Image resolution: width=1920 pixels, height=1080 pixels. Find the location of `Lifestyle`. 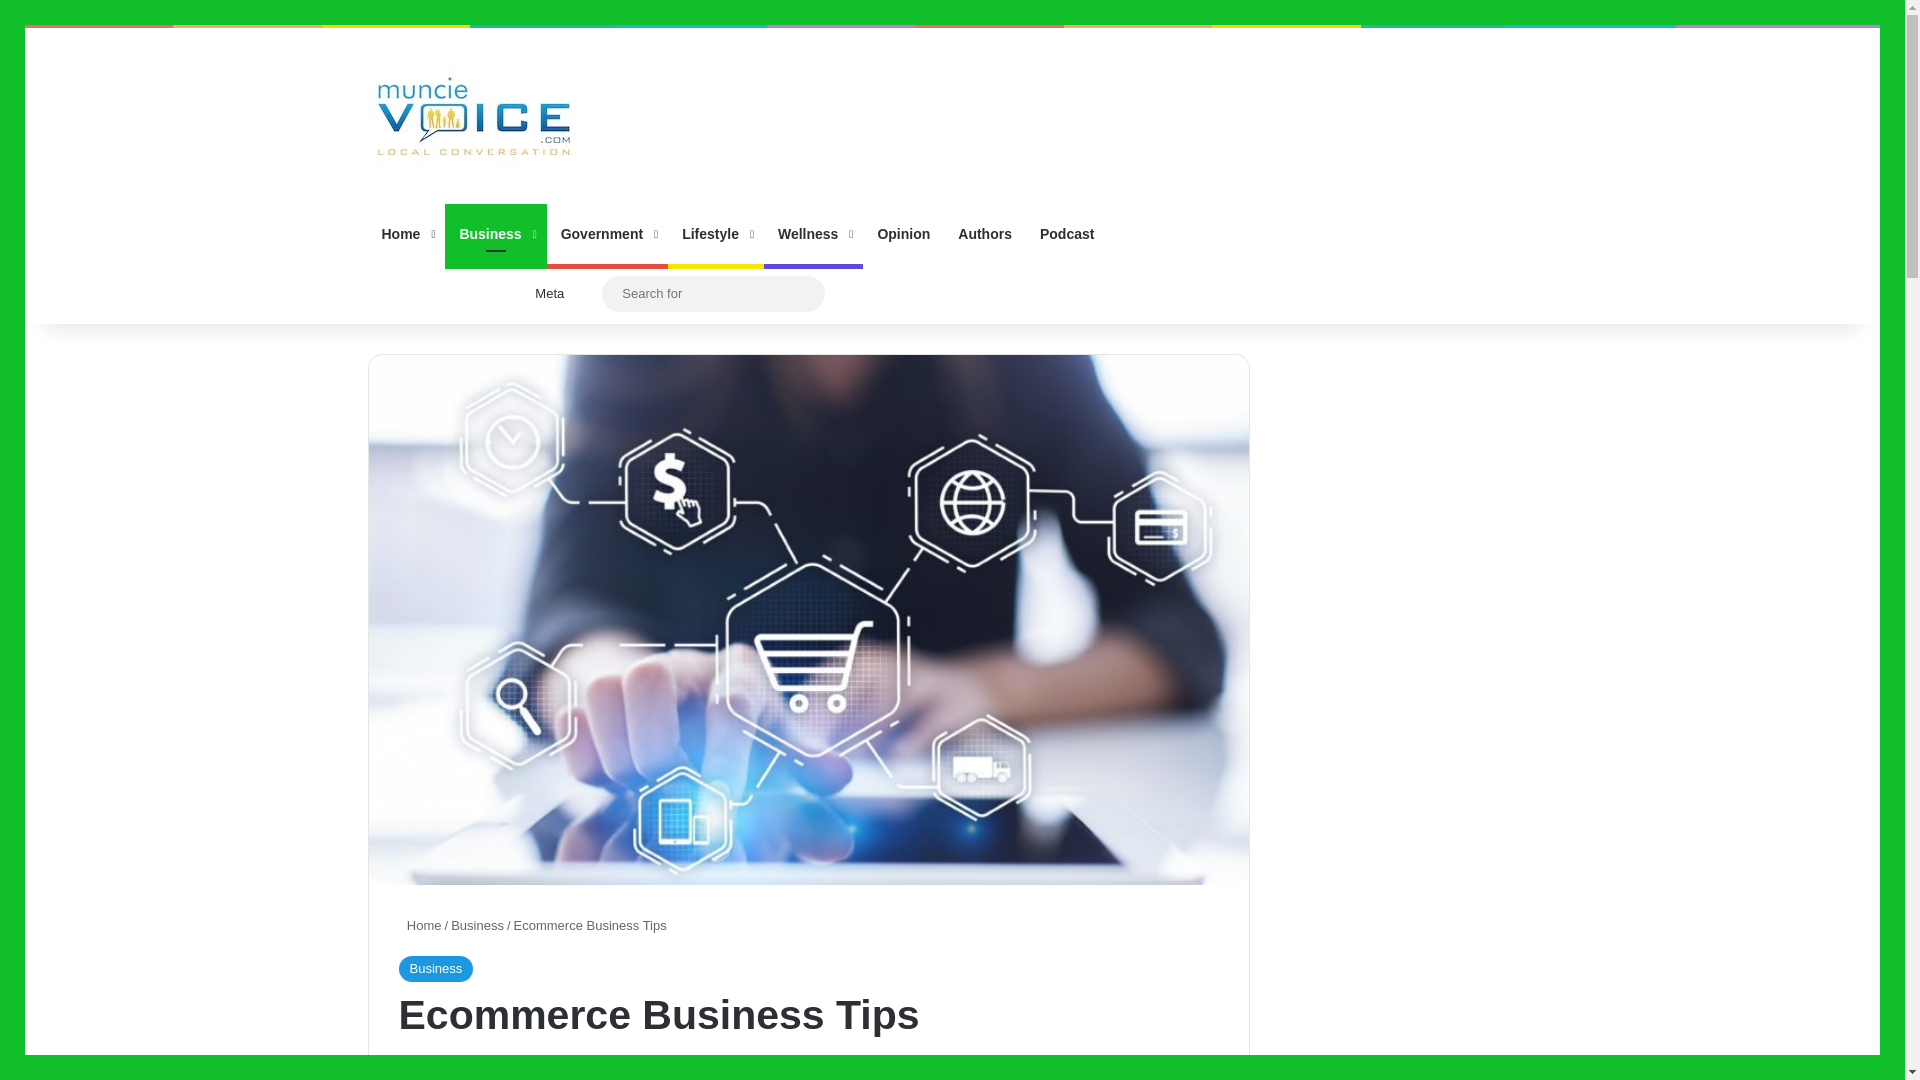

Lifestyle is located at coordinates (716, 234).